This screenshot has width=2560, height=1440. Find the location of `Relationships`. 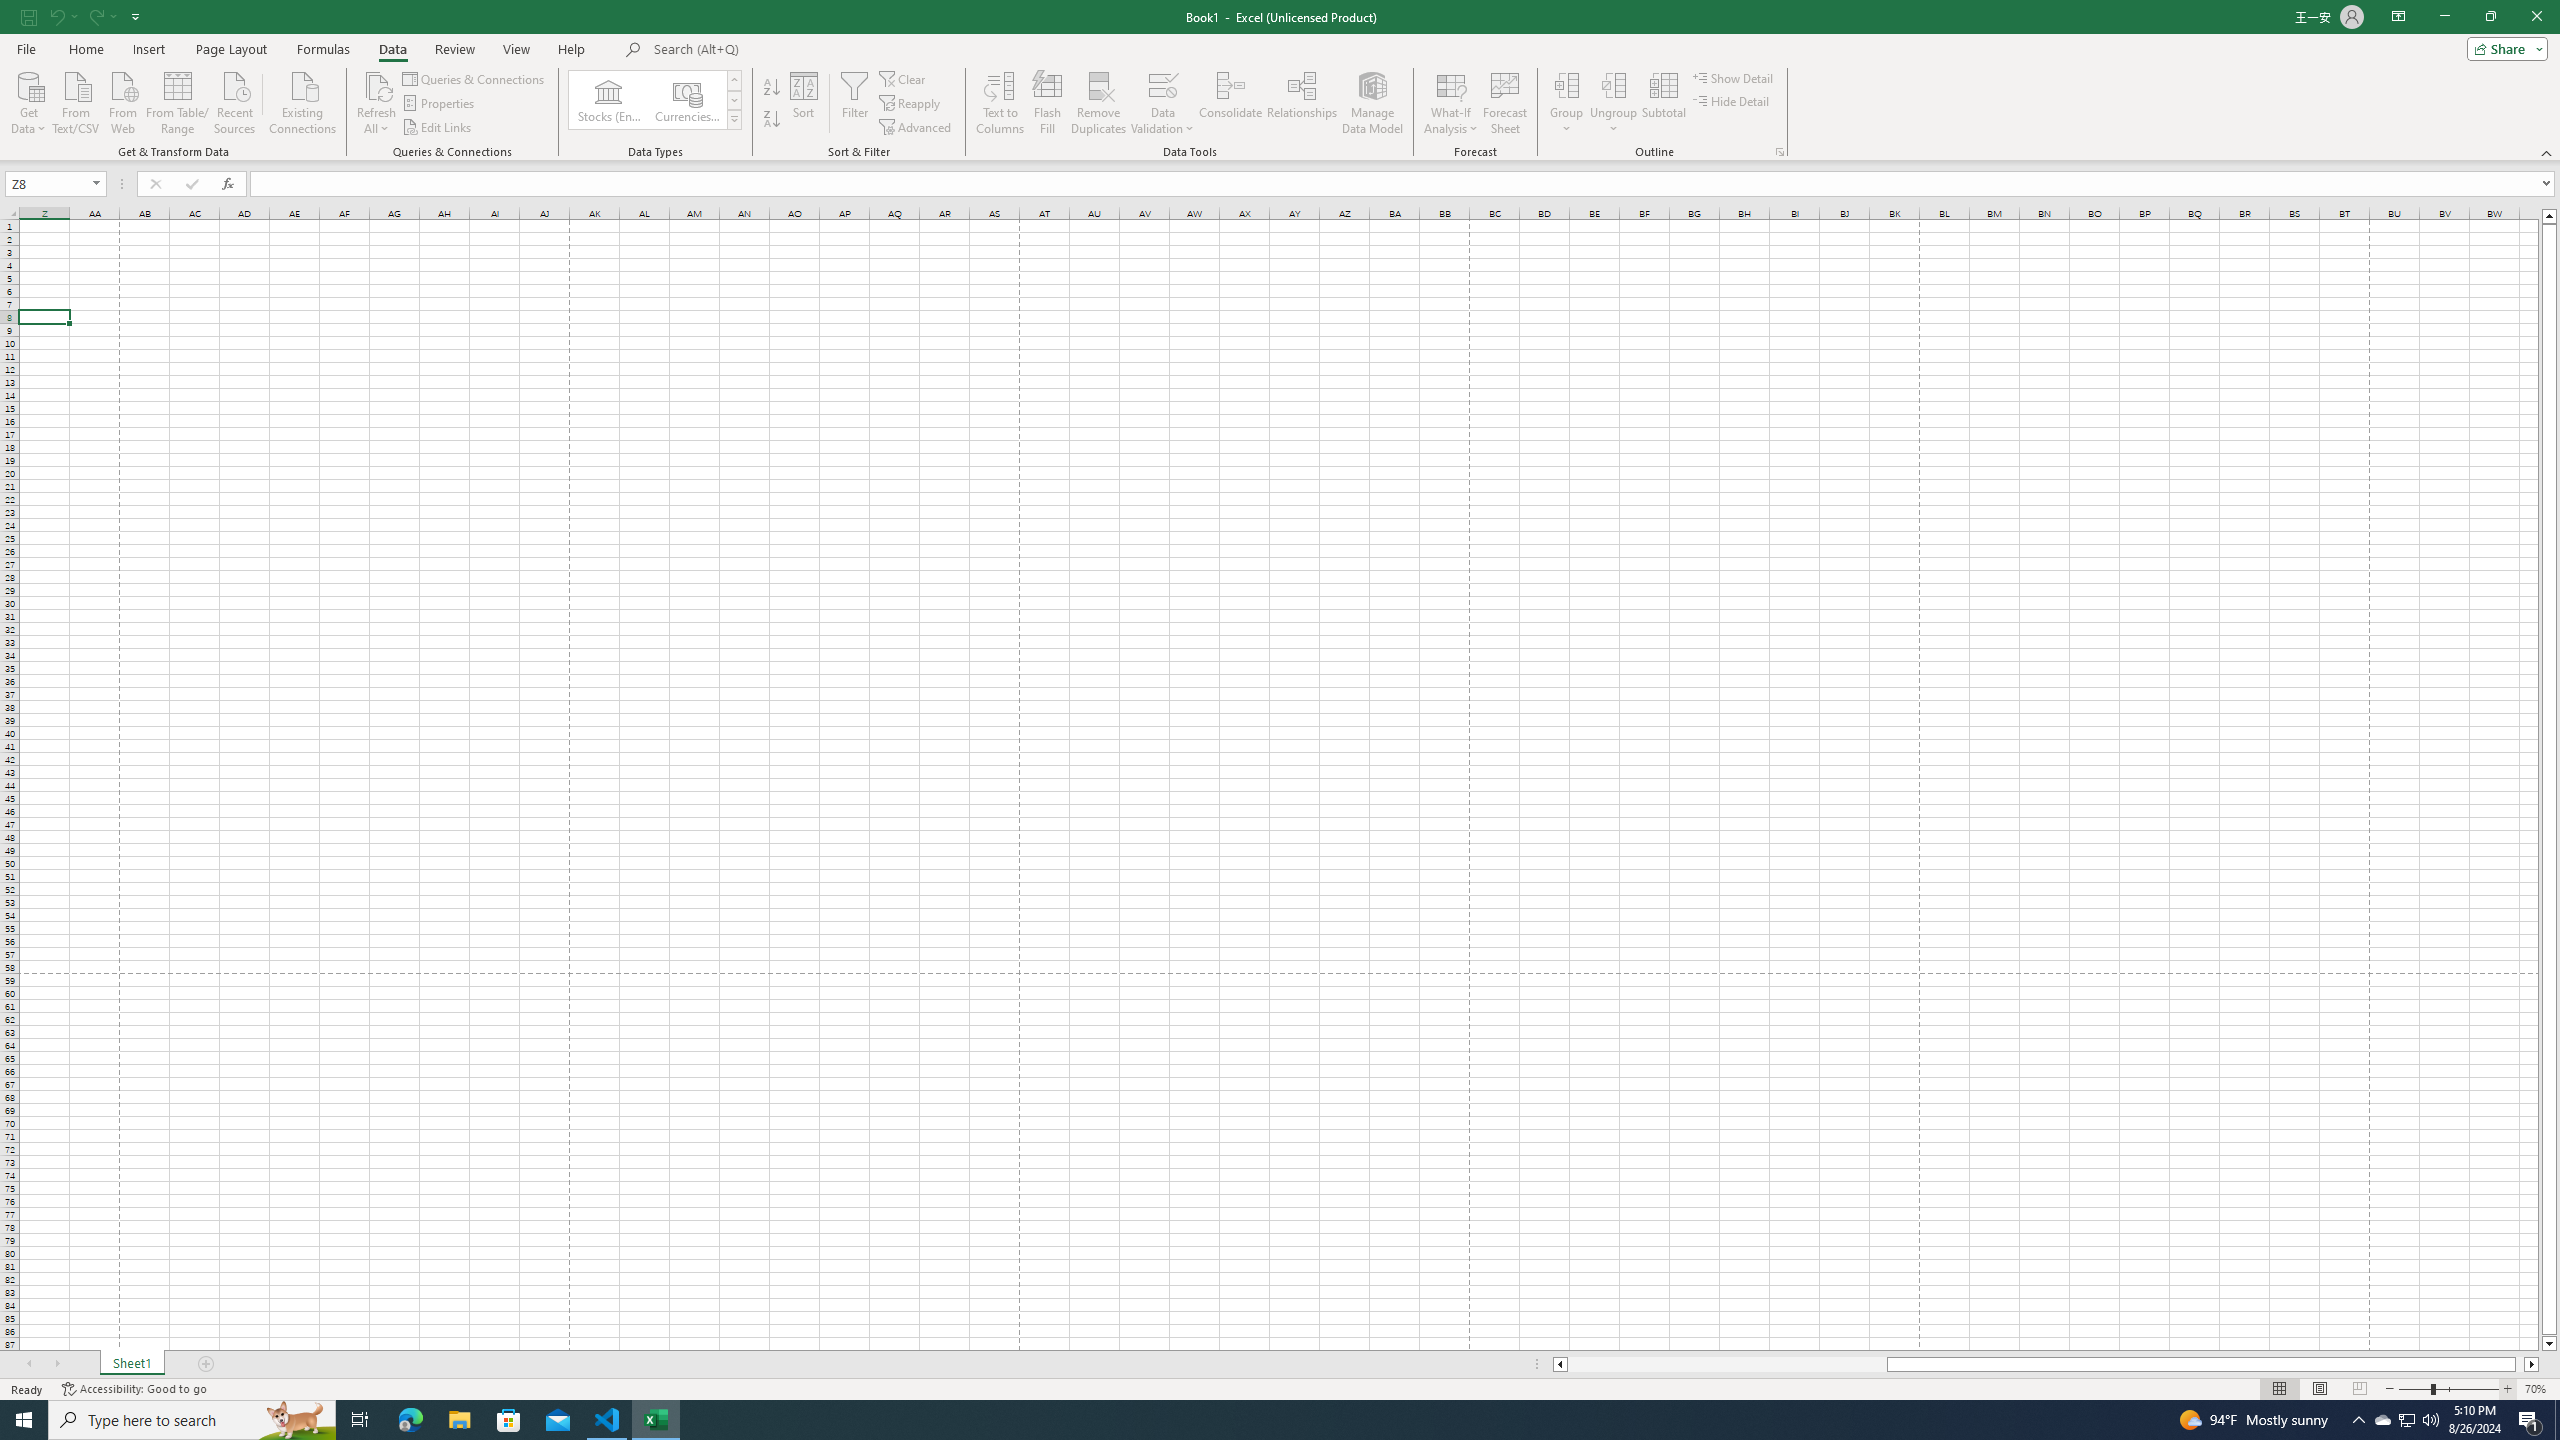

Relationships is located at coordinates (1301, 103).